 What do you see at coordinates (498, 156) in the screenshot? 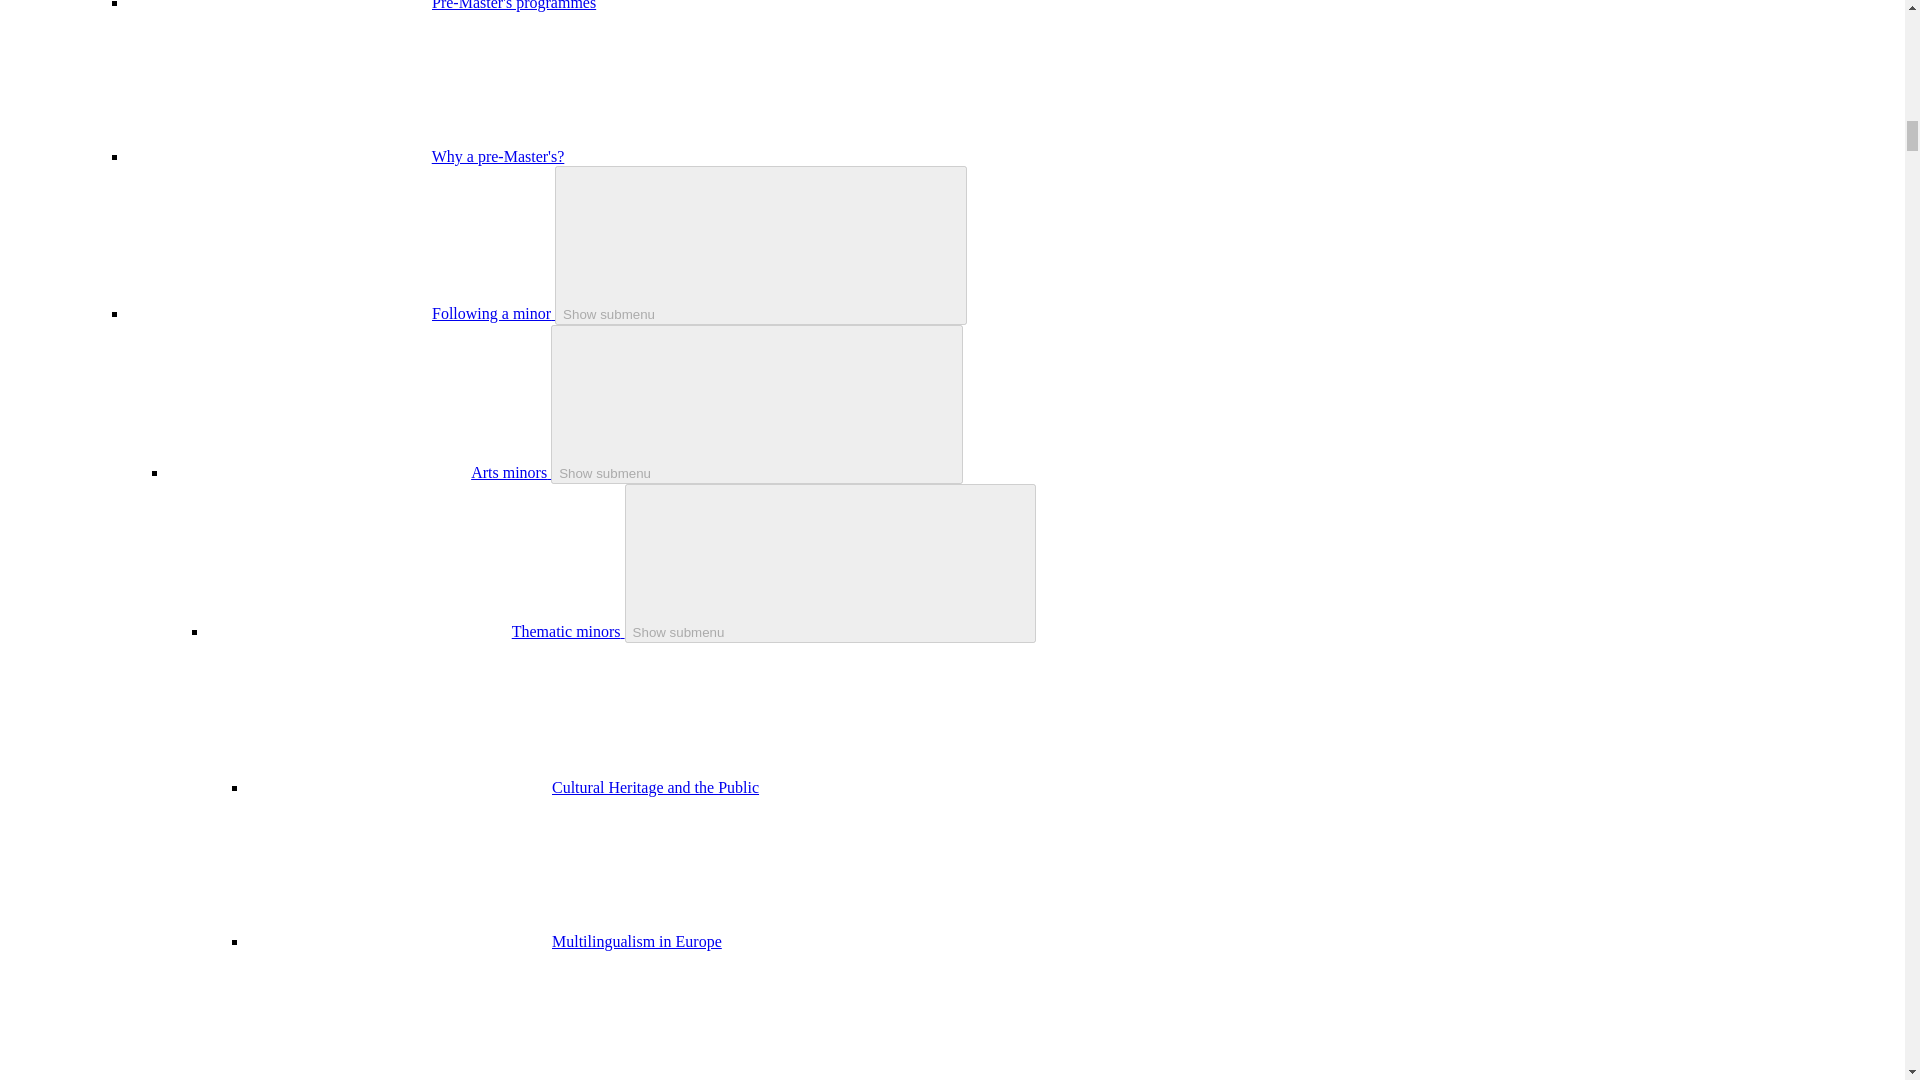
I see `Why a pre-Master's?` at bounding box center [498, 156].